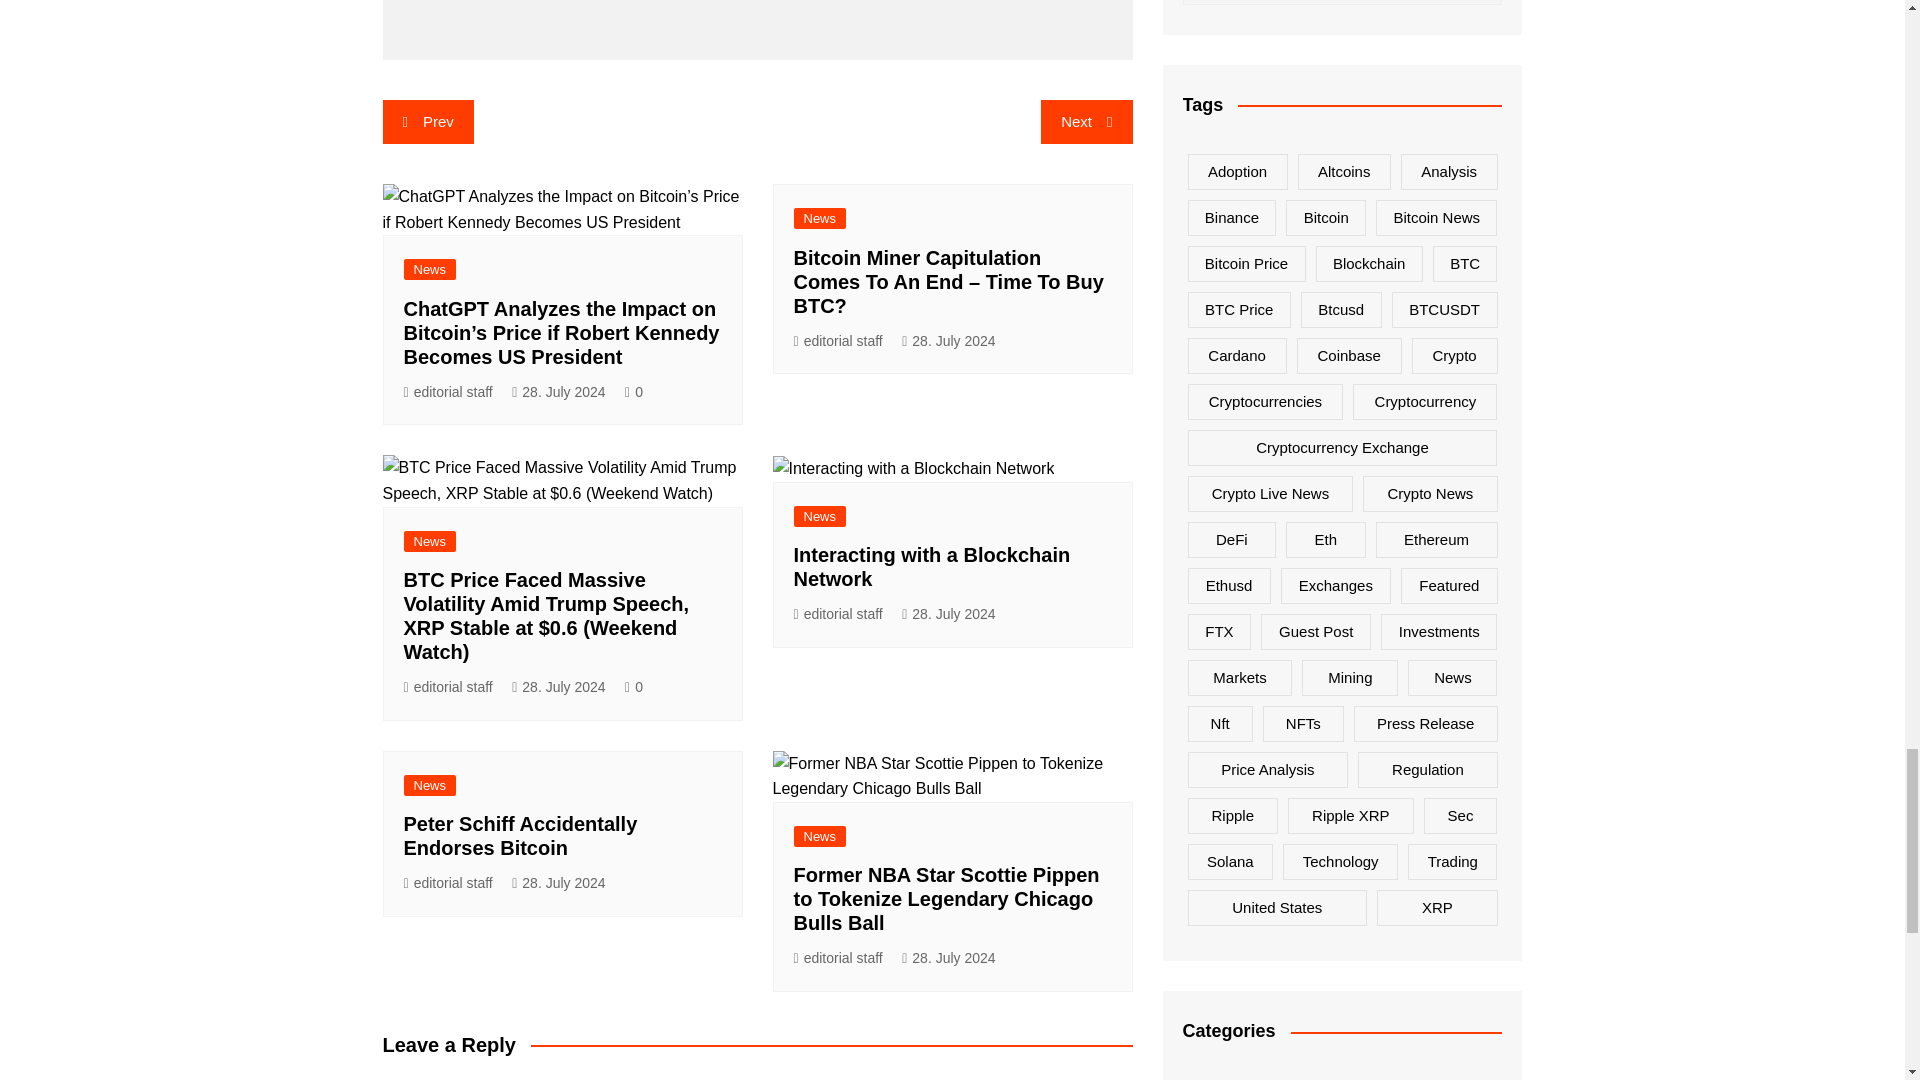  Describe the element at coordinates (427, 122) in the screenshot. I see `Prev` at that location.